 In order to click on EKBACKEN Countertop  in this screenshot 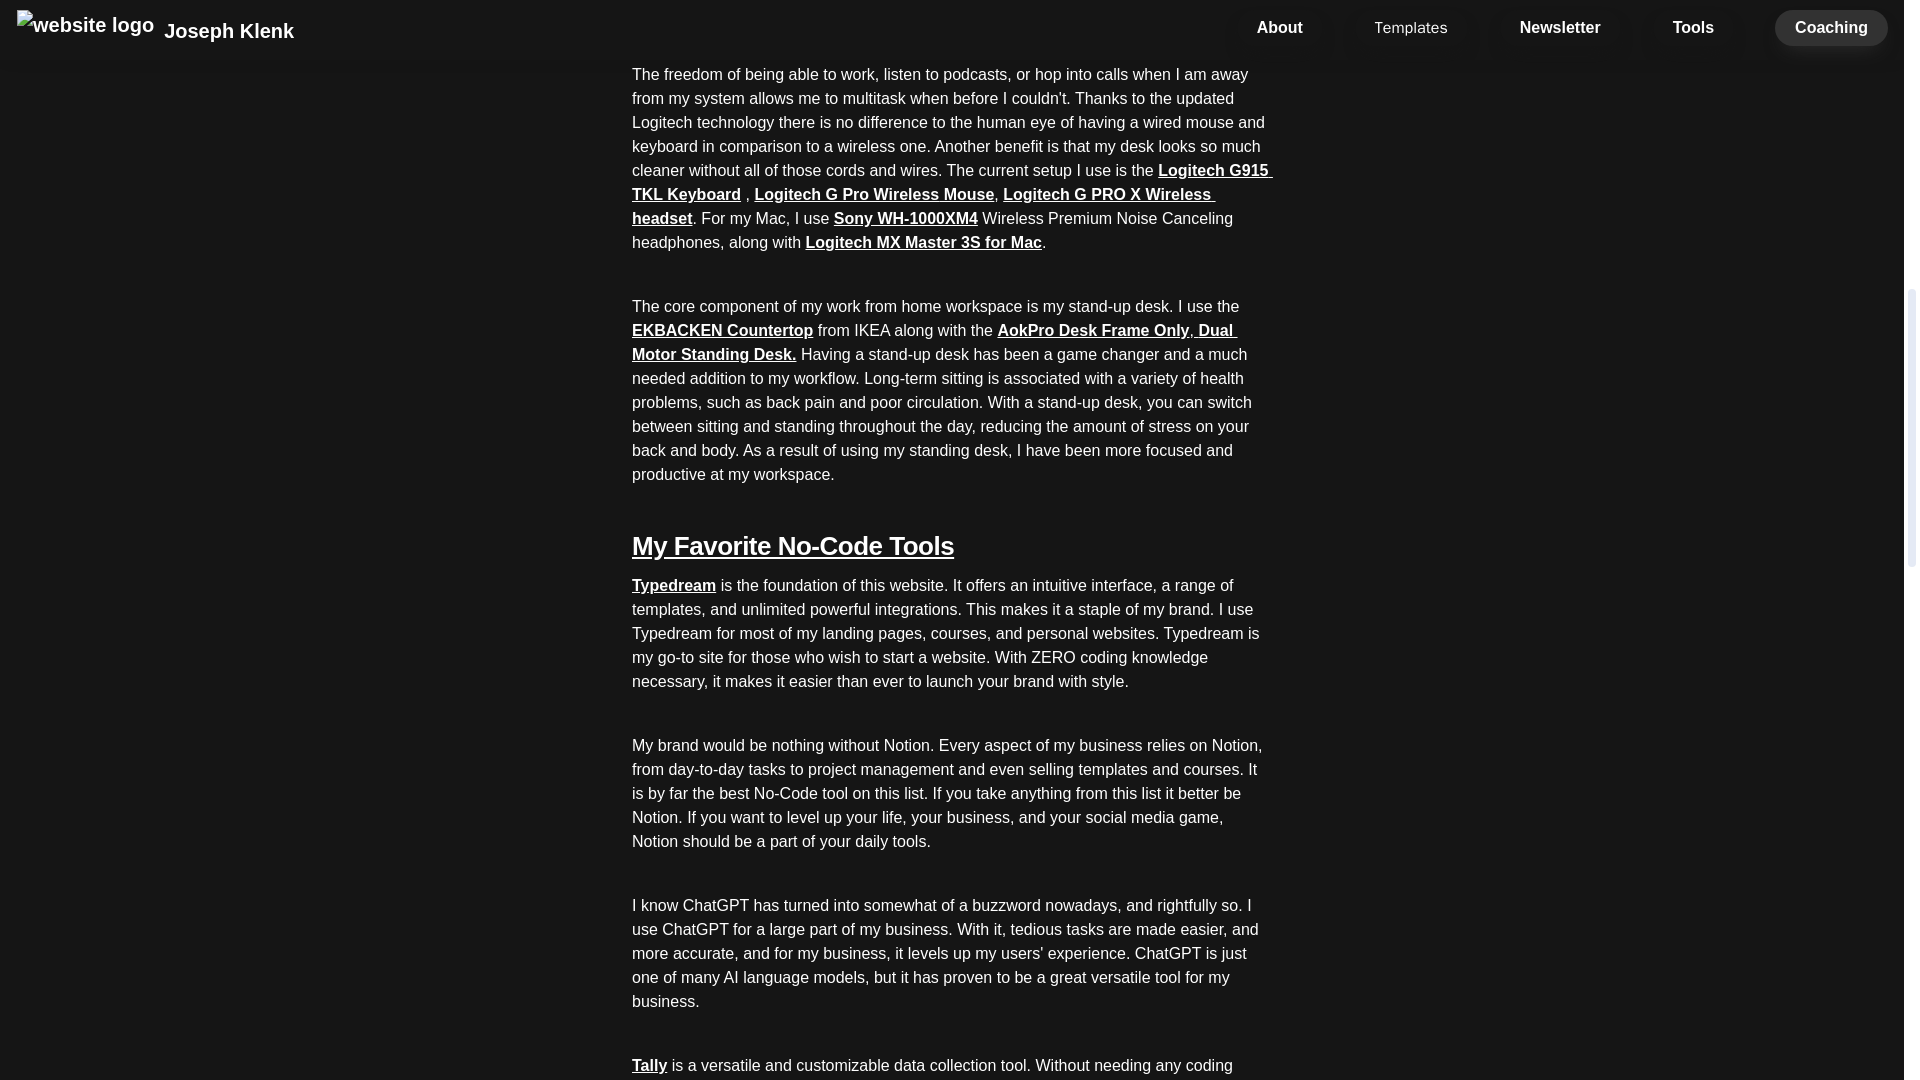, I will do `click(724, 330)`.